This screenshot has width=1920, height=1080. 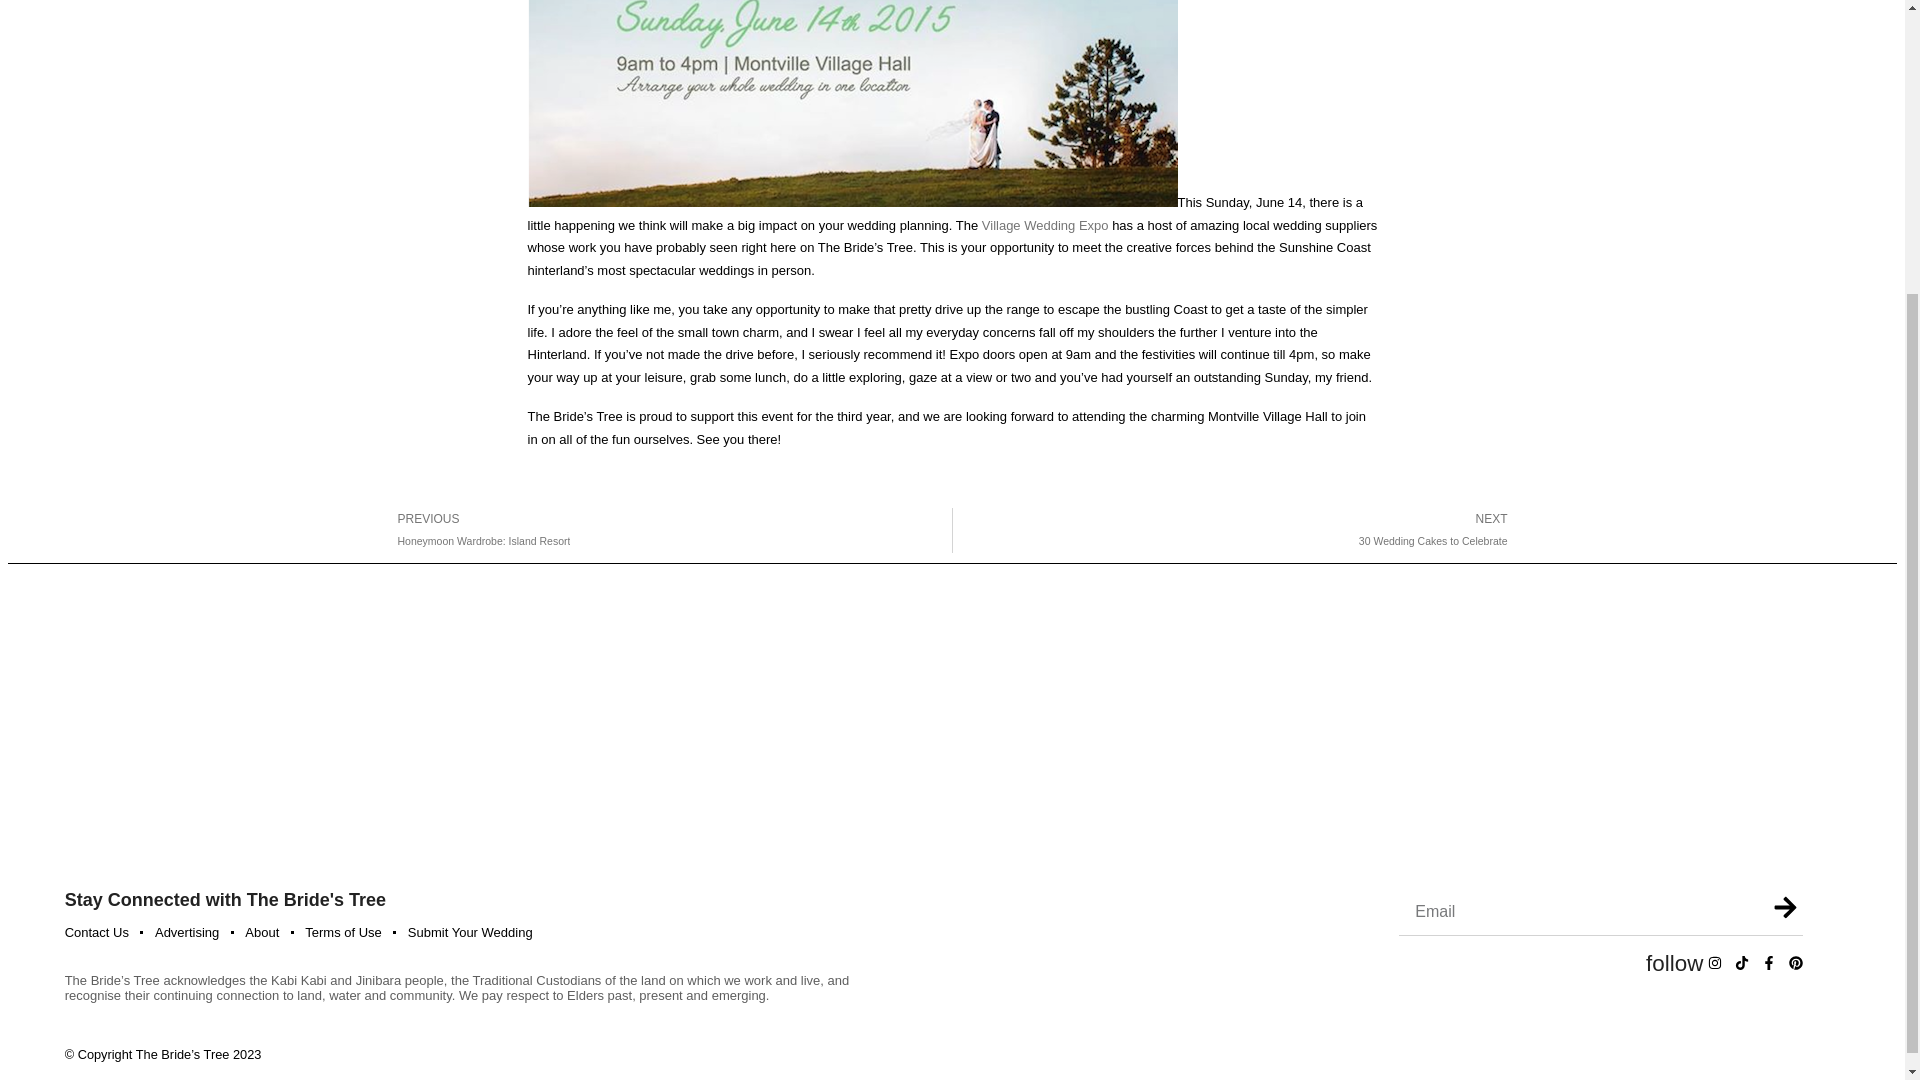 What do you see at coordinates (344, 932) in the screenshot?
I see `Advertising` at bounding box center [344, 932].